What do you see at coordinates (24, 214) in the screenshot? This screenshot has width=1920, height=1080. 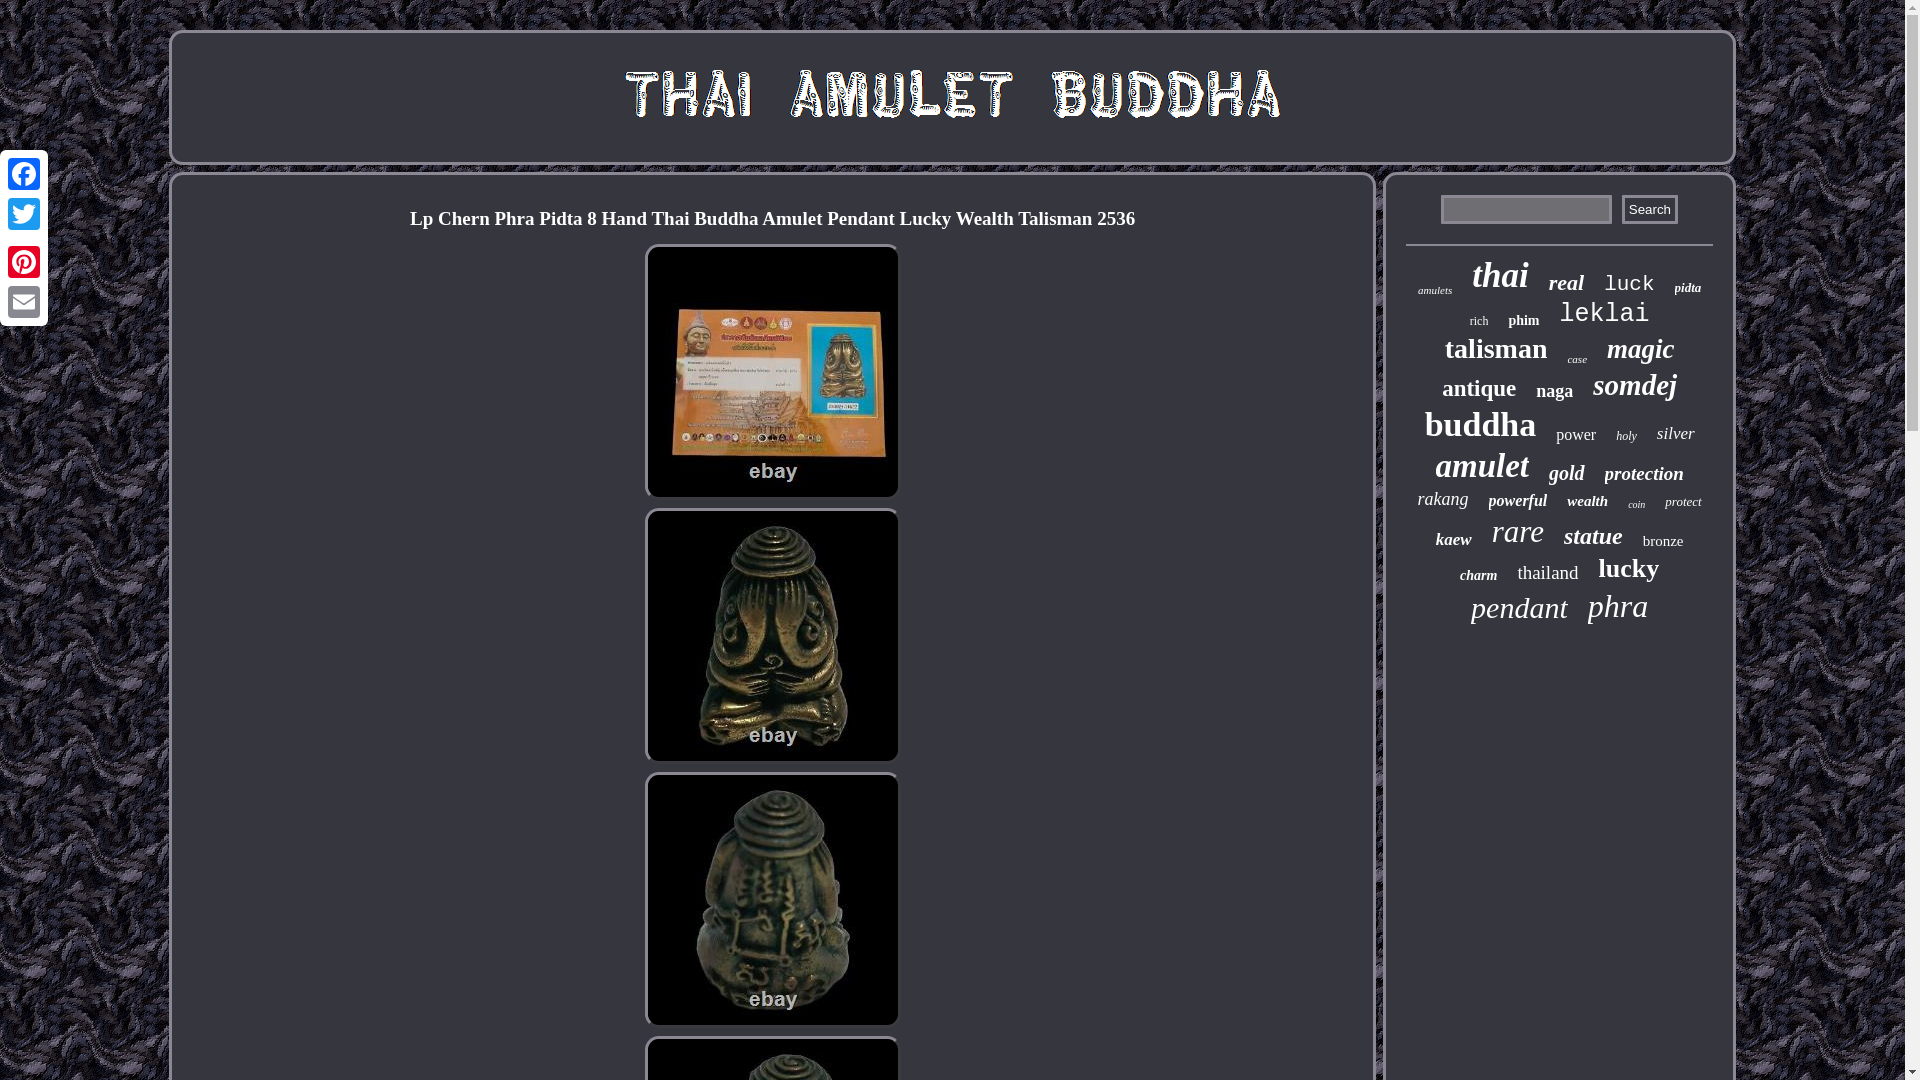 I see `Twitter` at bounding box center [24, 214].